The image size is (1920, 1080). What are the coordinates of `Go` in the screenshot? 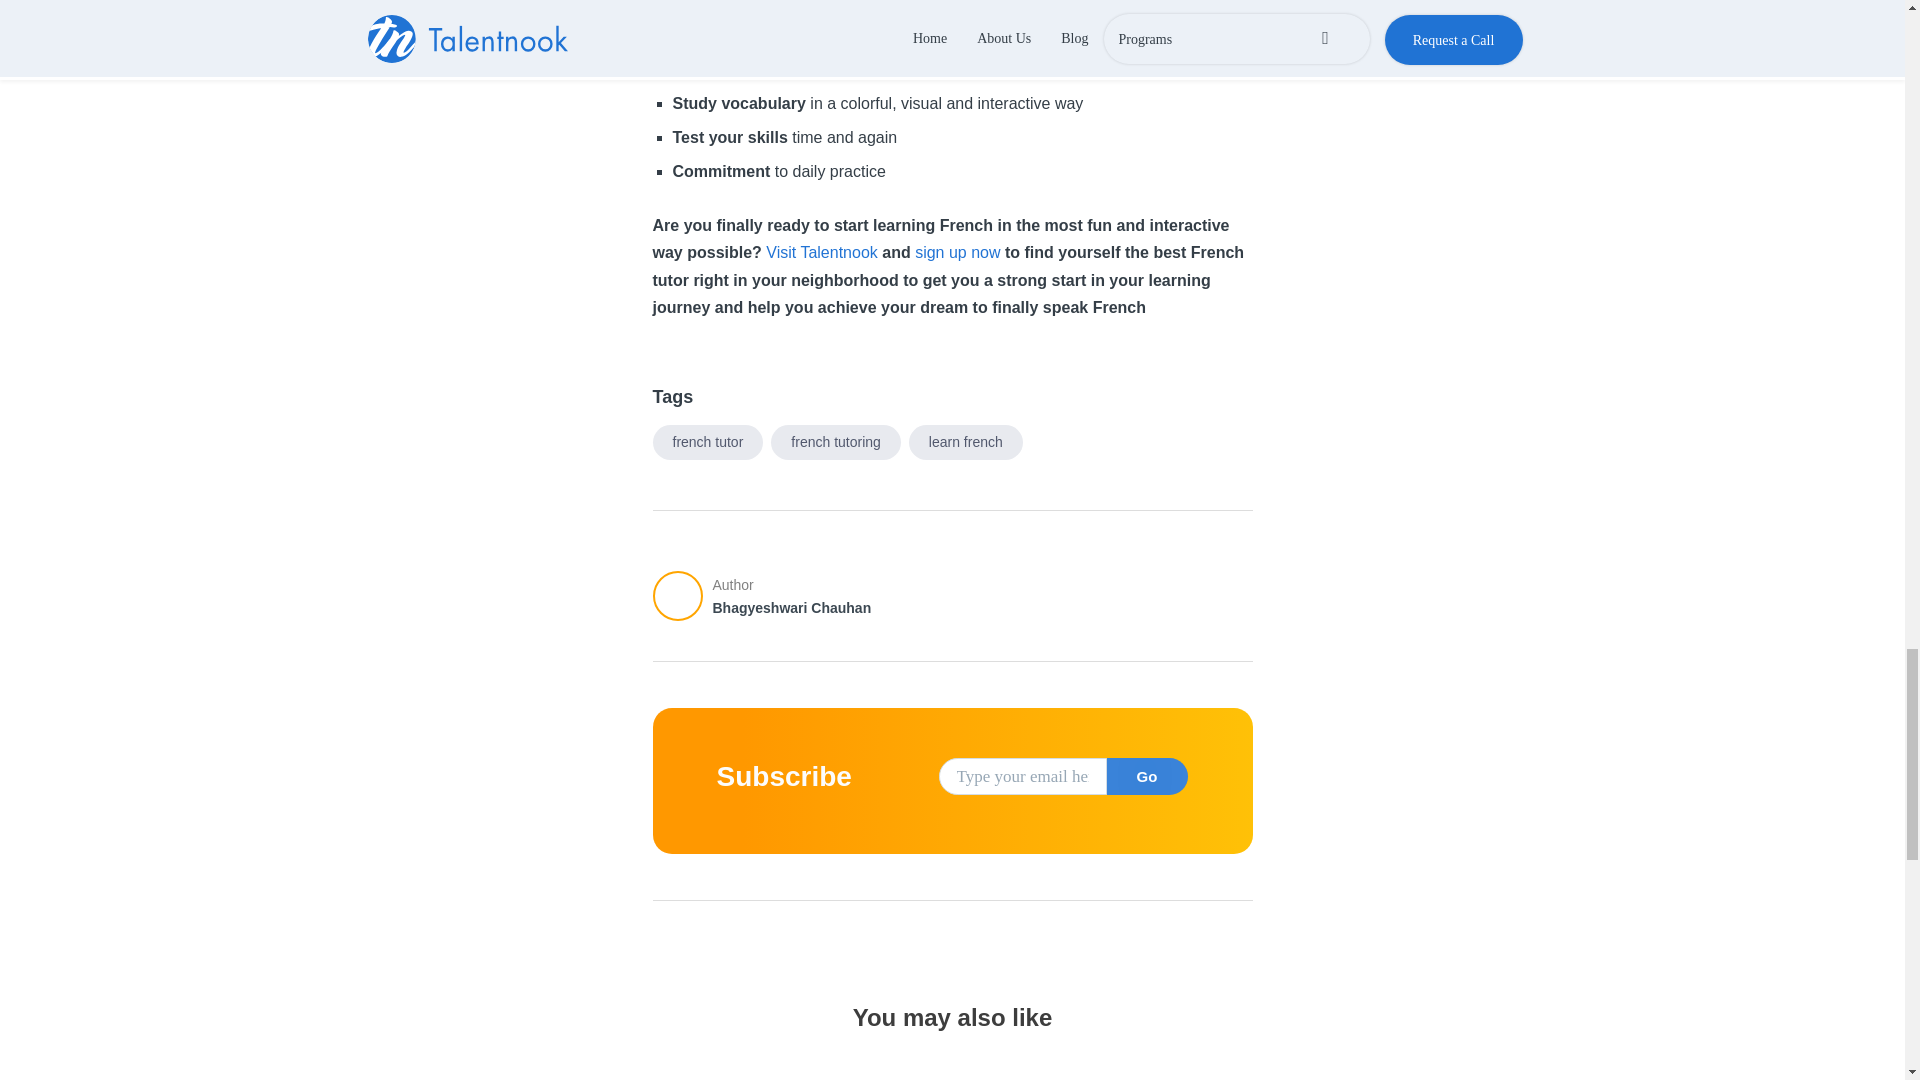 It's located at (1146, 776).